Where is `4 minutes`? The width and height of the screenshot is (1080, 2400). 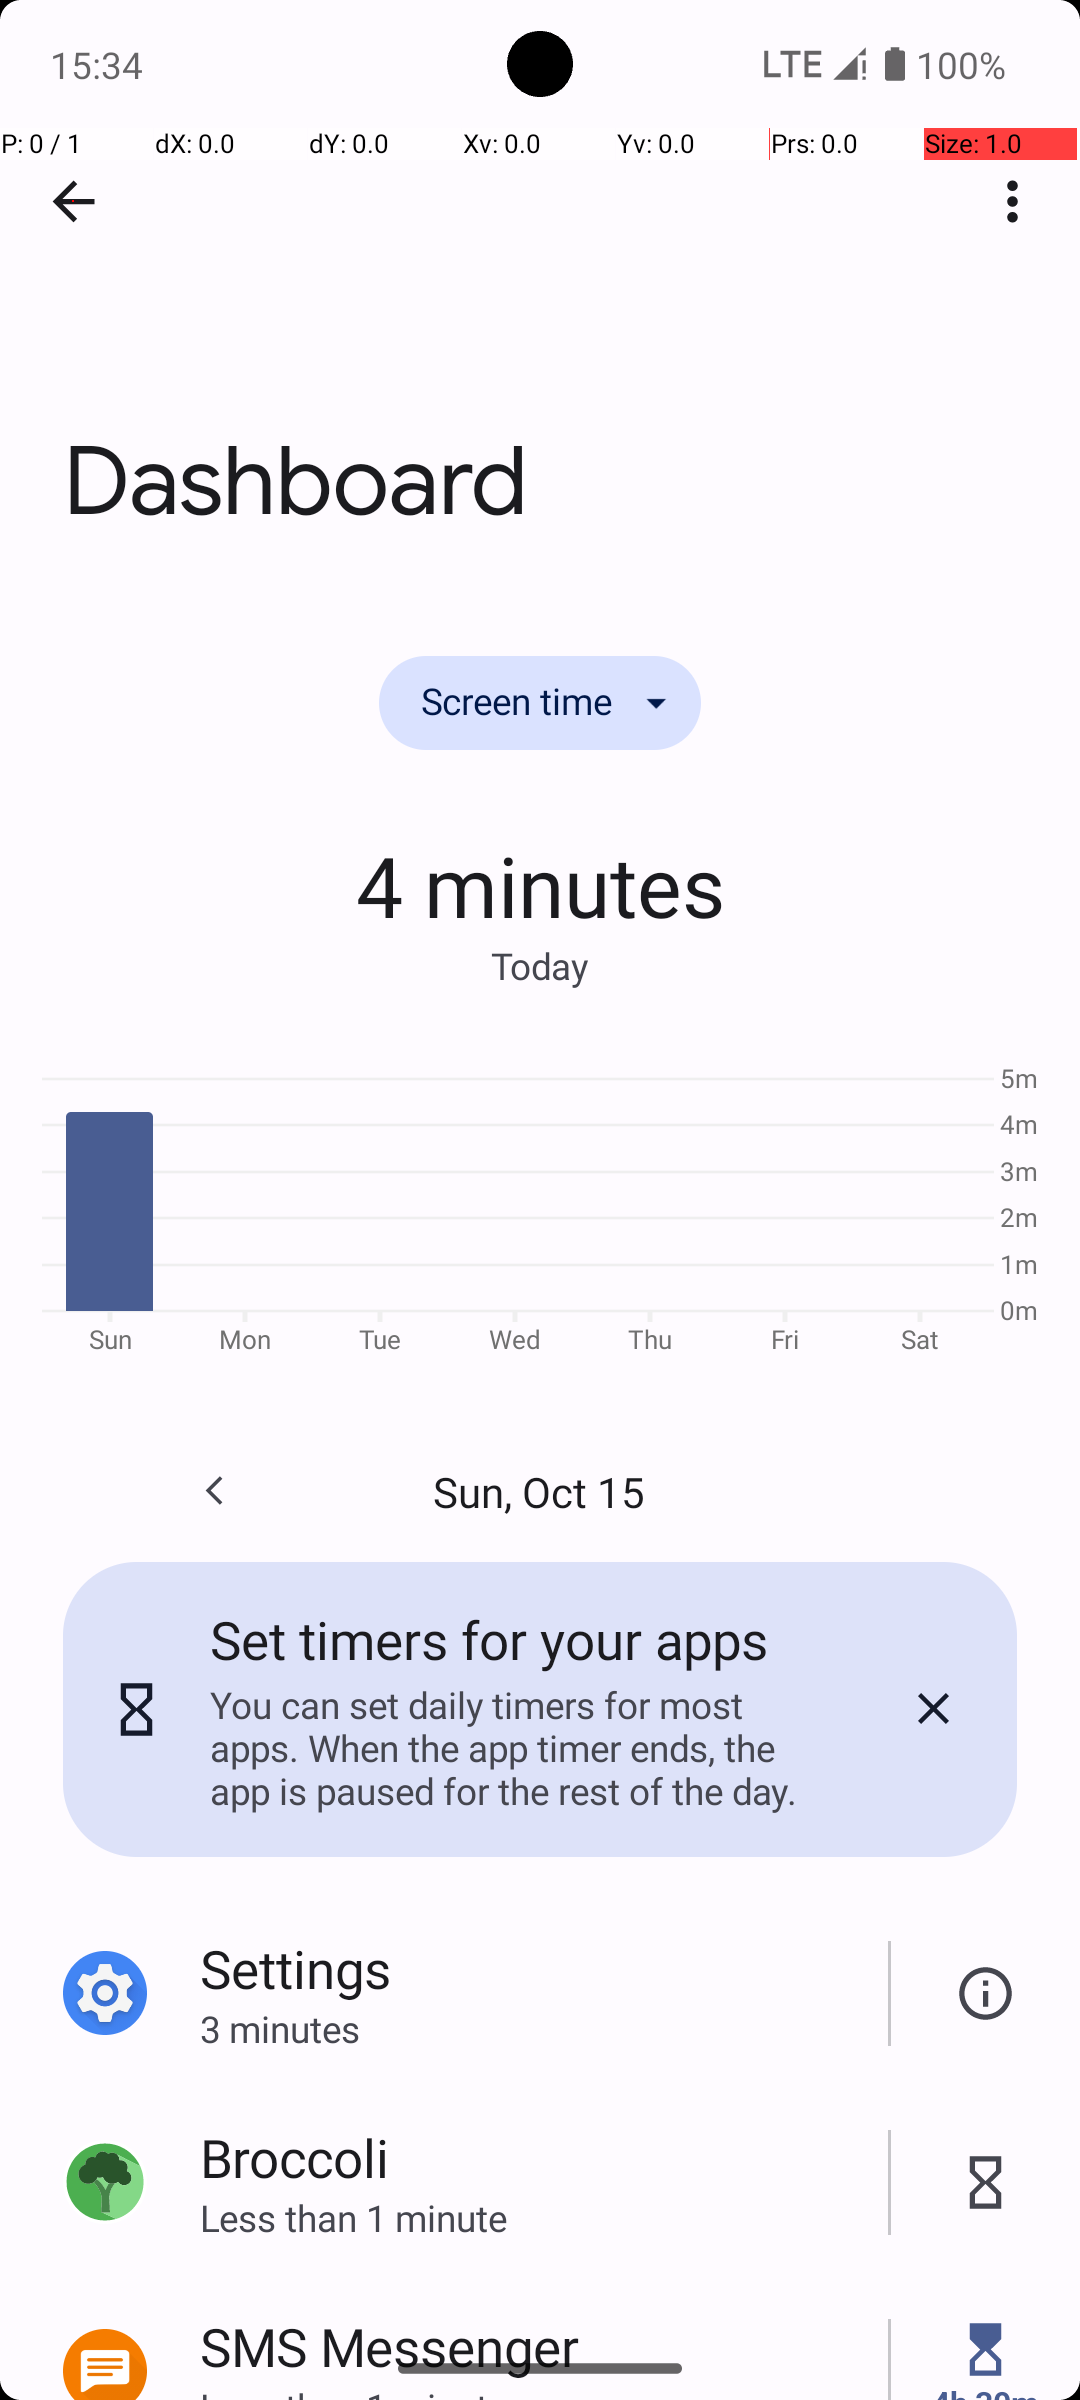 4 minutes is located at coordinates (540, 885).